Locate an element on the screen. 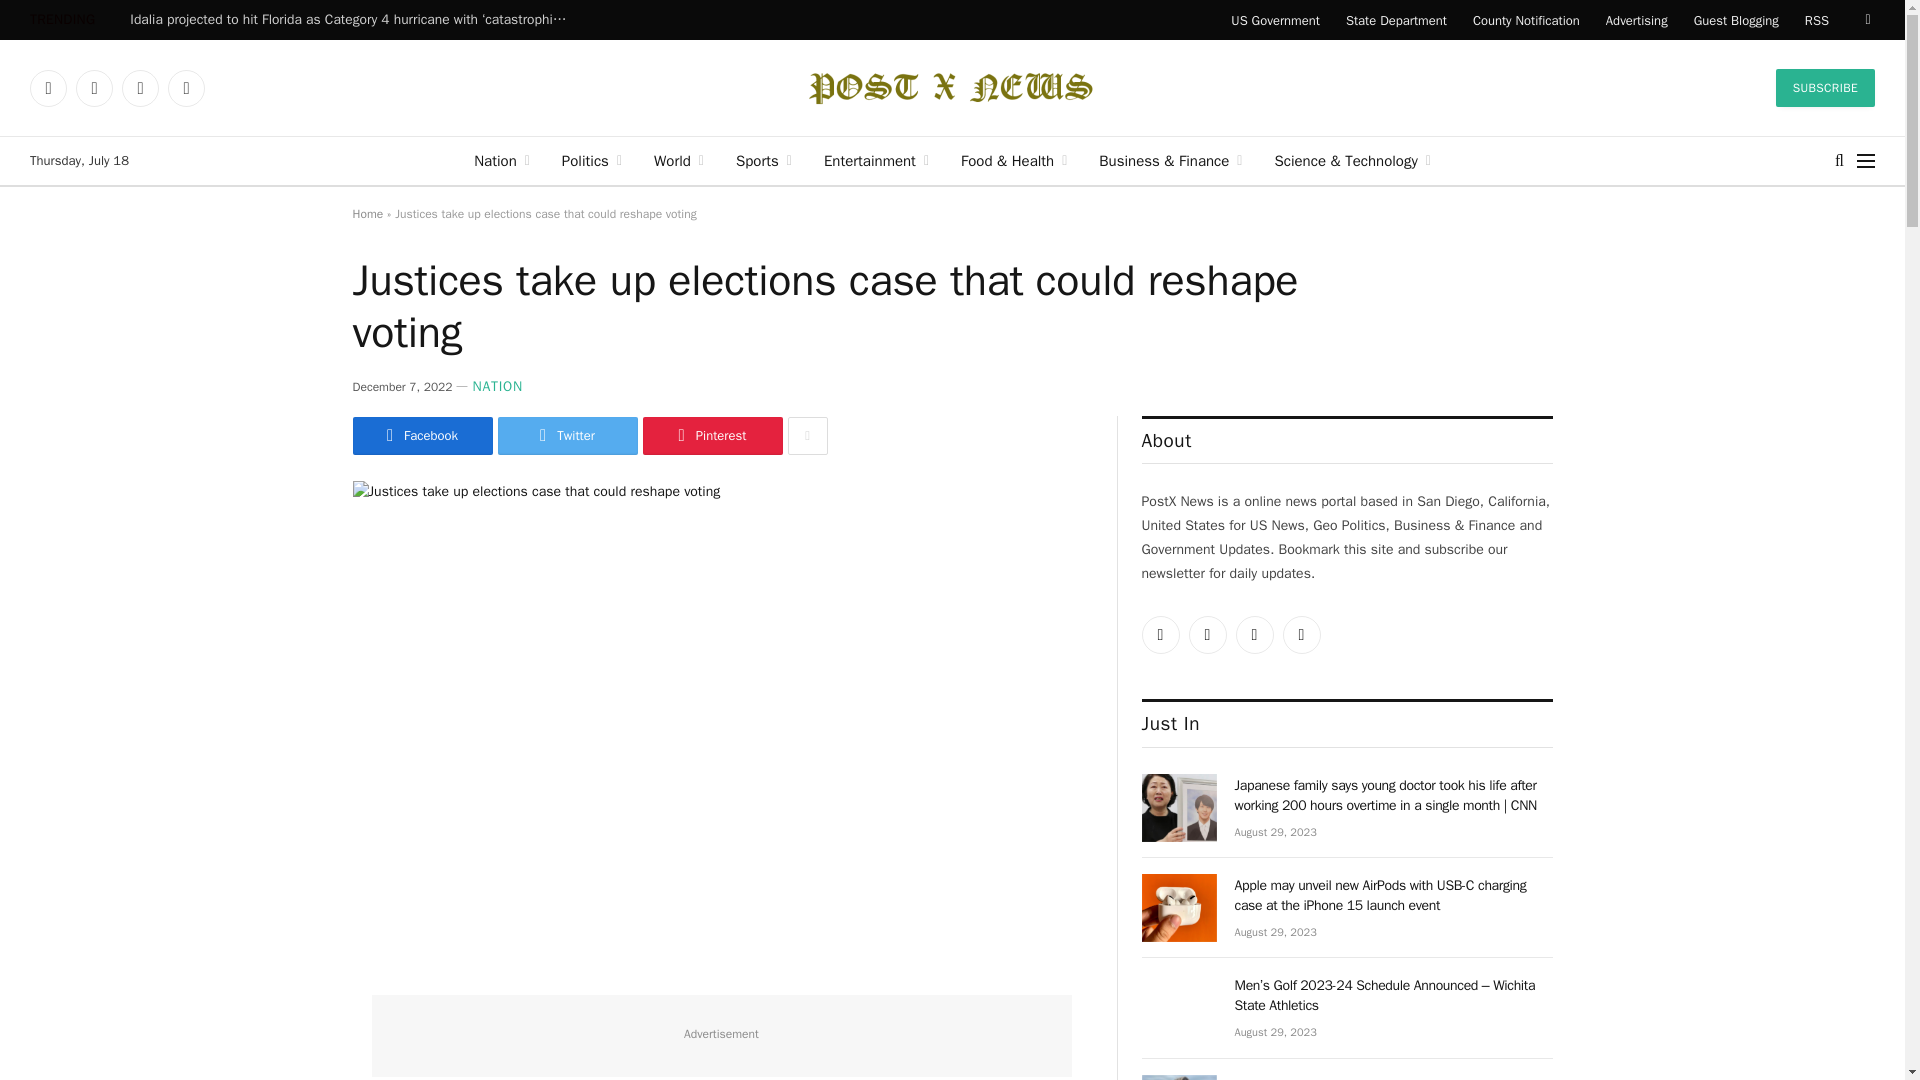  SUBSCRIBE is located at coordinates (1826, 88).